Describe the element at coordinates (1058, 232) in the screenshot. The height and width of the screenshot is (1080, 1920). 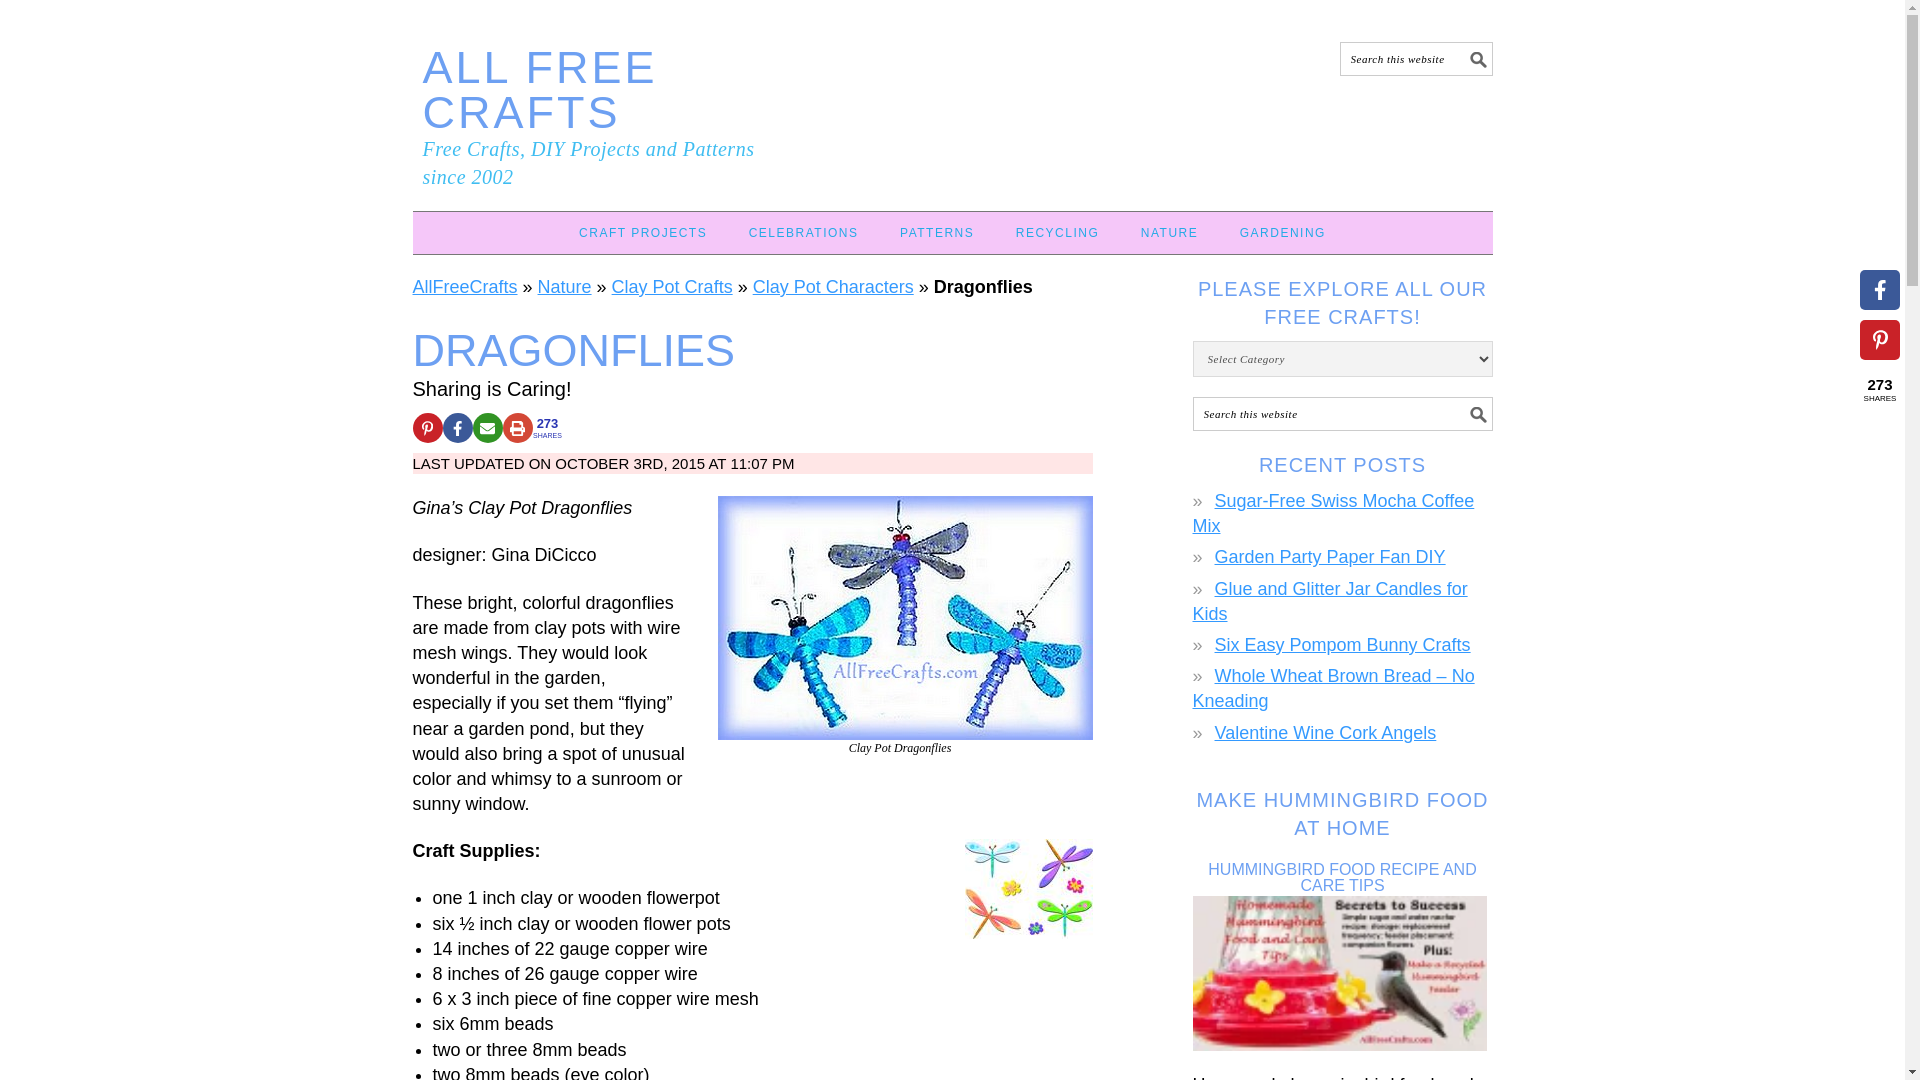
I see `RECYCLING` at that location.